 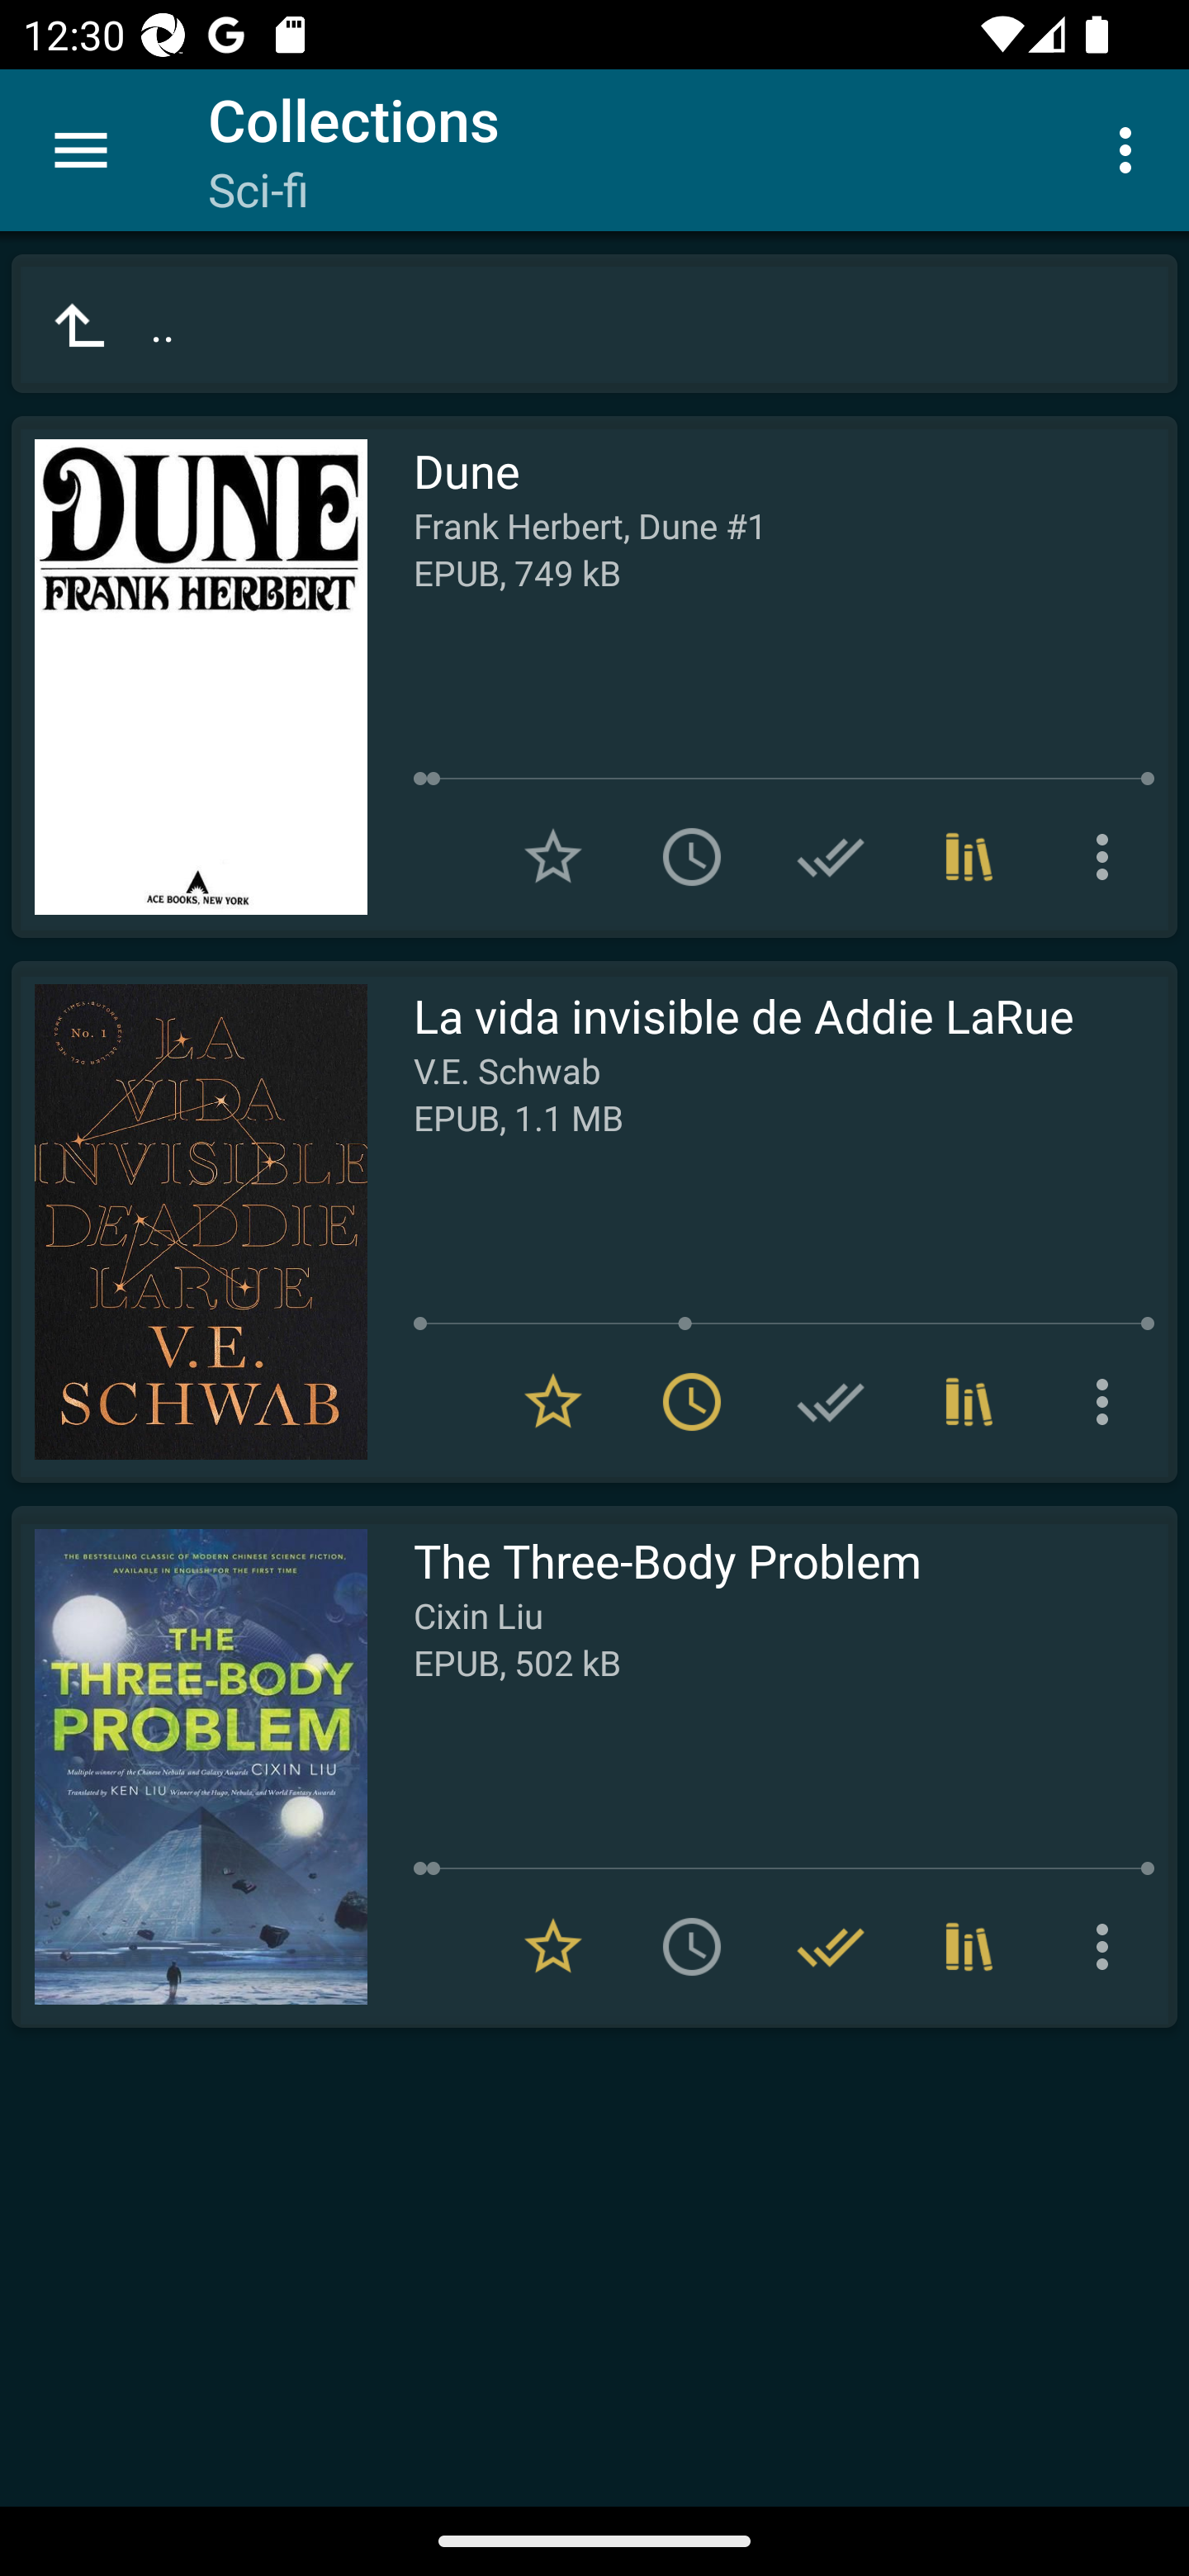 I want to click on More options, so click(x=1108, y=1401).